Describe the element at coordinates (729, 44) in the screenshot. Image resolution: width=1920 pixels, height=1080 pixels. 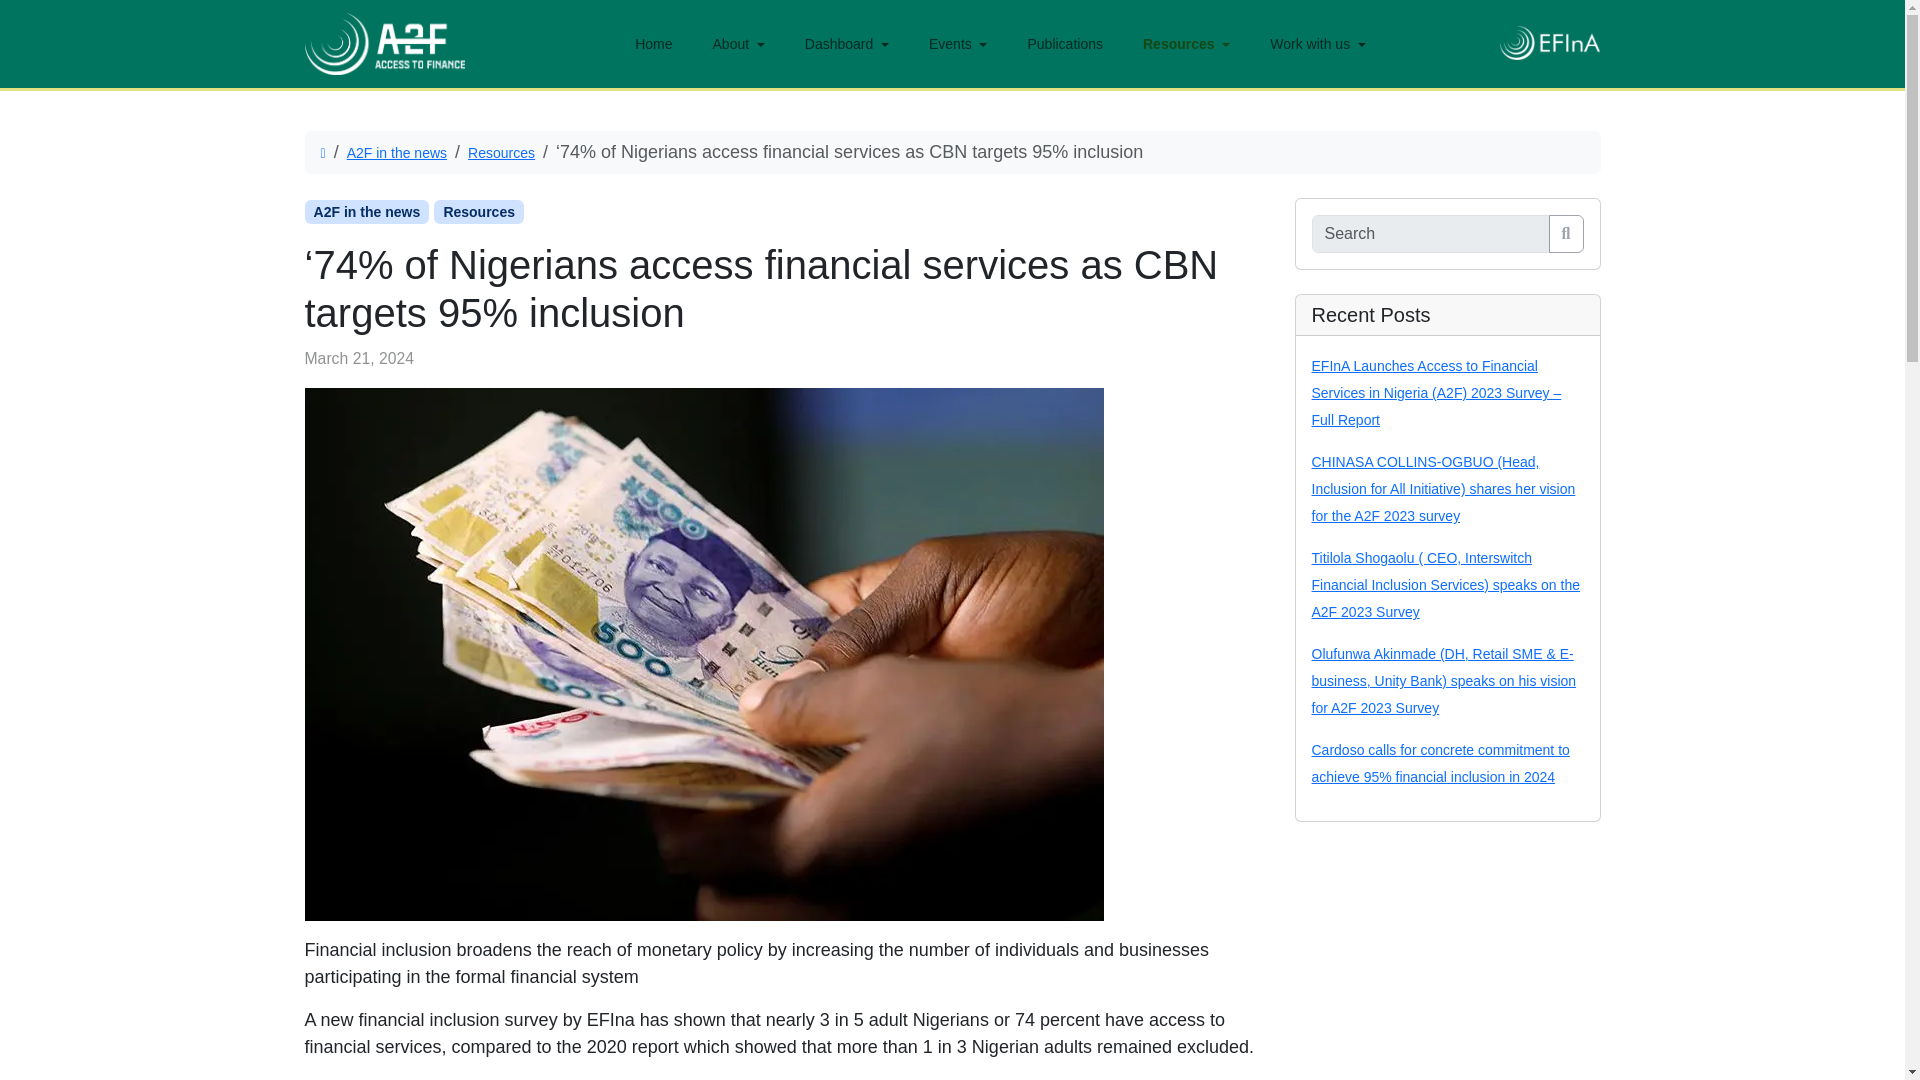
I see `About` at that location.